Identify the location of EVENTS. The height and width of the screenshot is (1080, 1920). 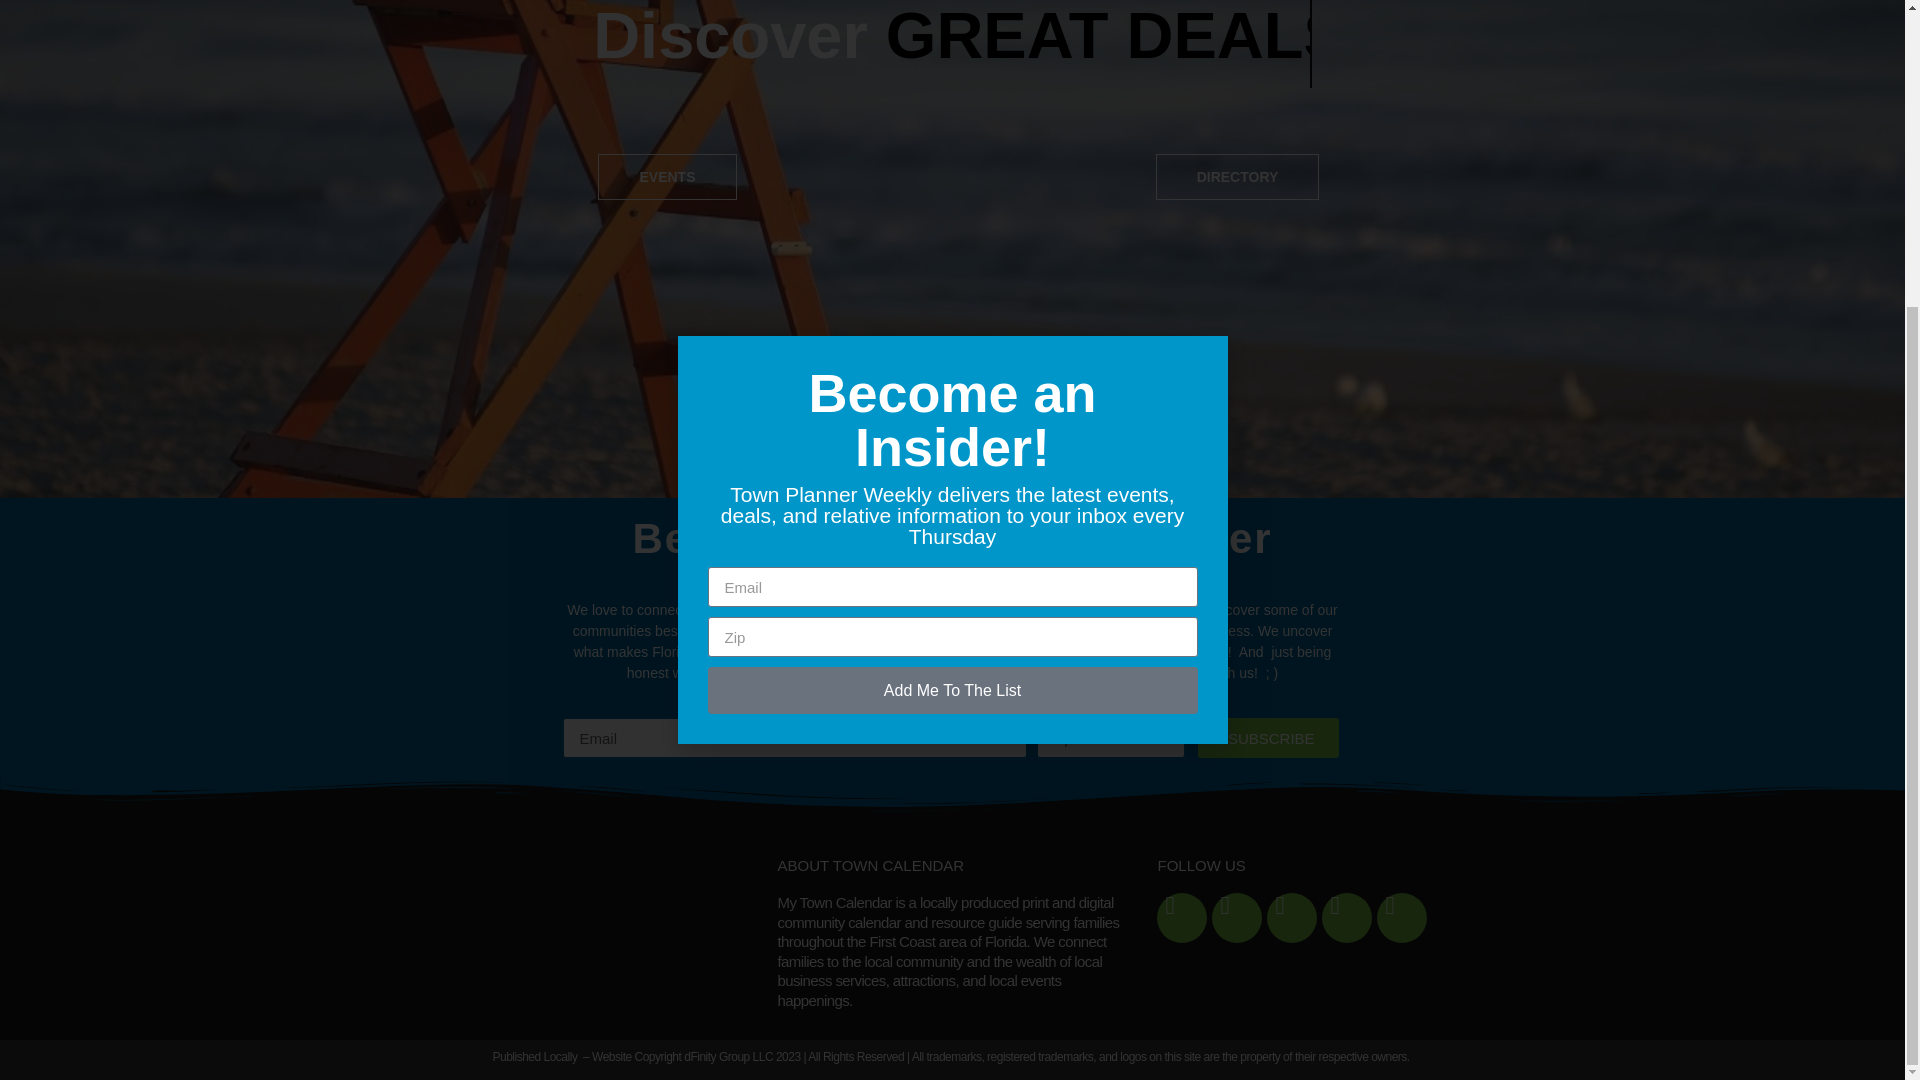
(666, 176).